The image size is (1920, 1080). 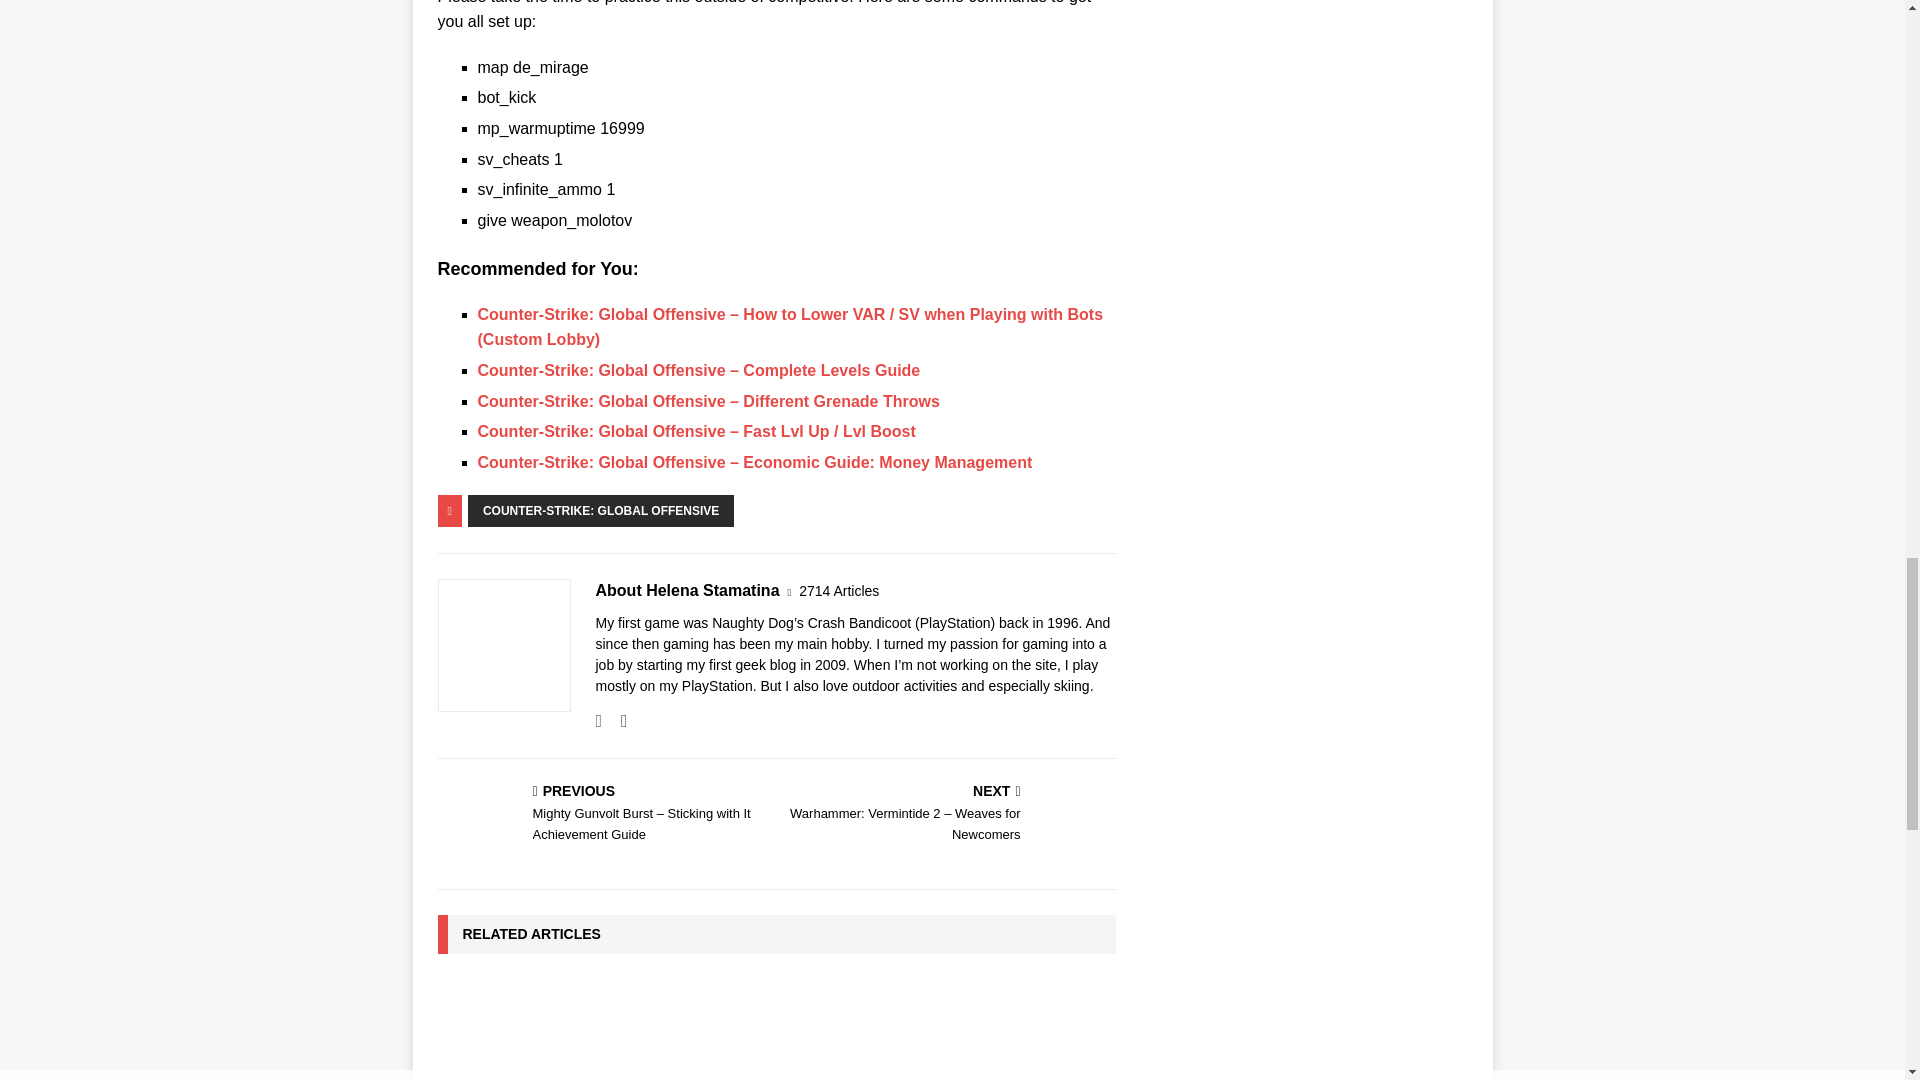 I want to click on More articles written by Helena Stamatina', so click(x=838, y=591).